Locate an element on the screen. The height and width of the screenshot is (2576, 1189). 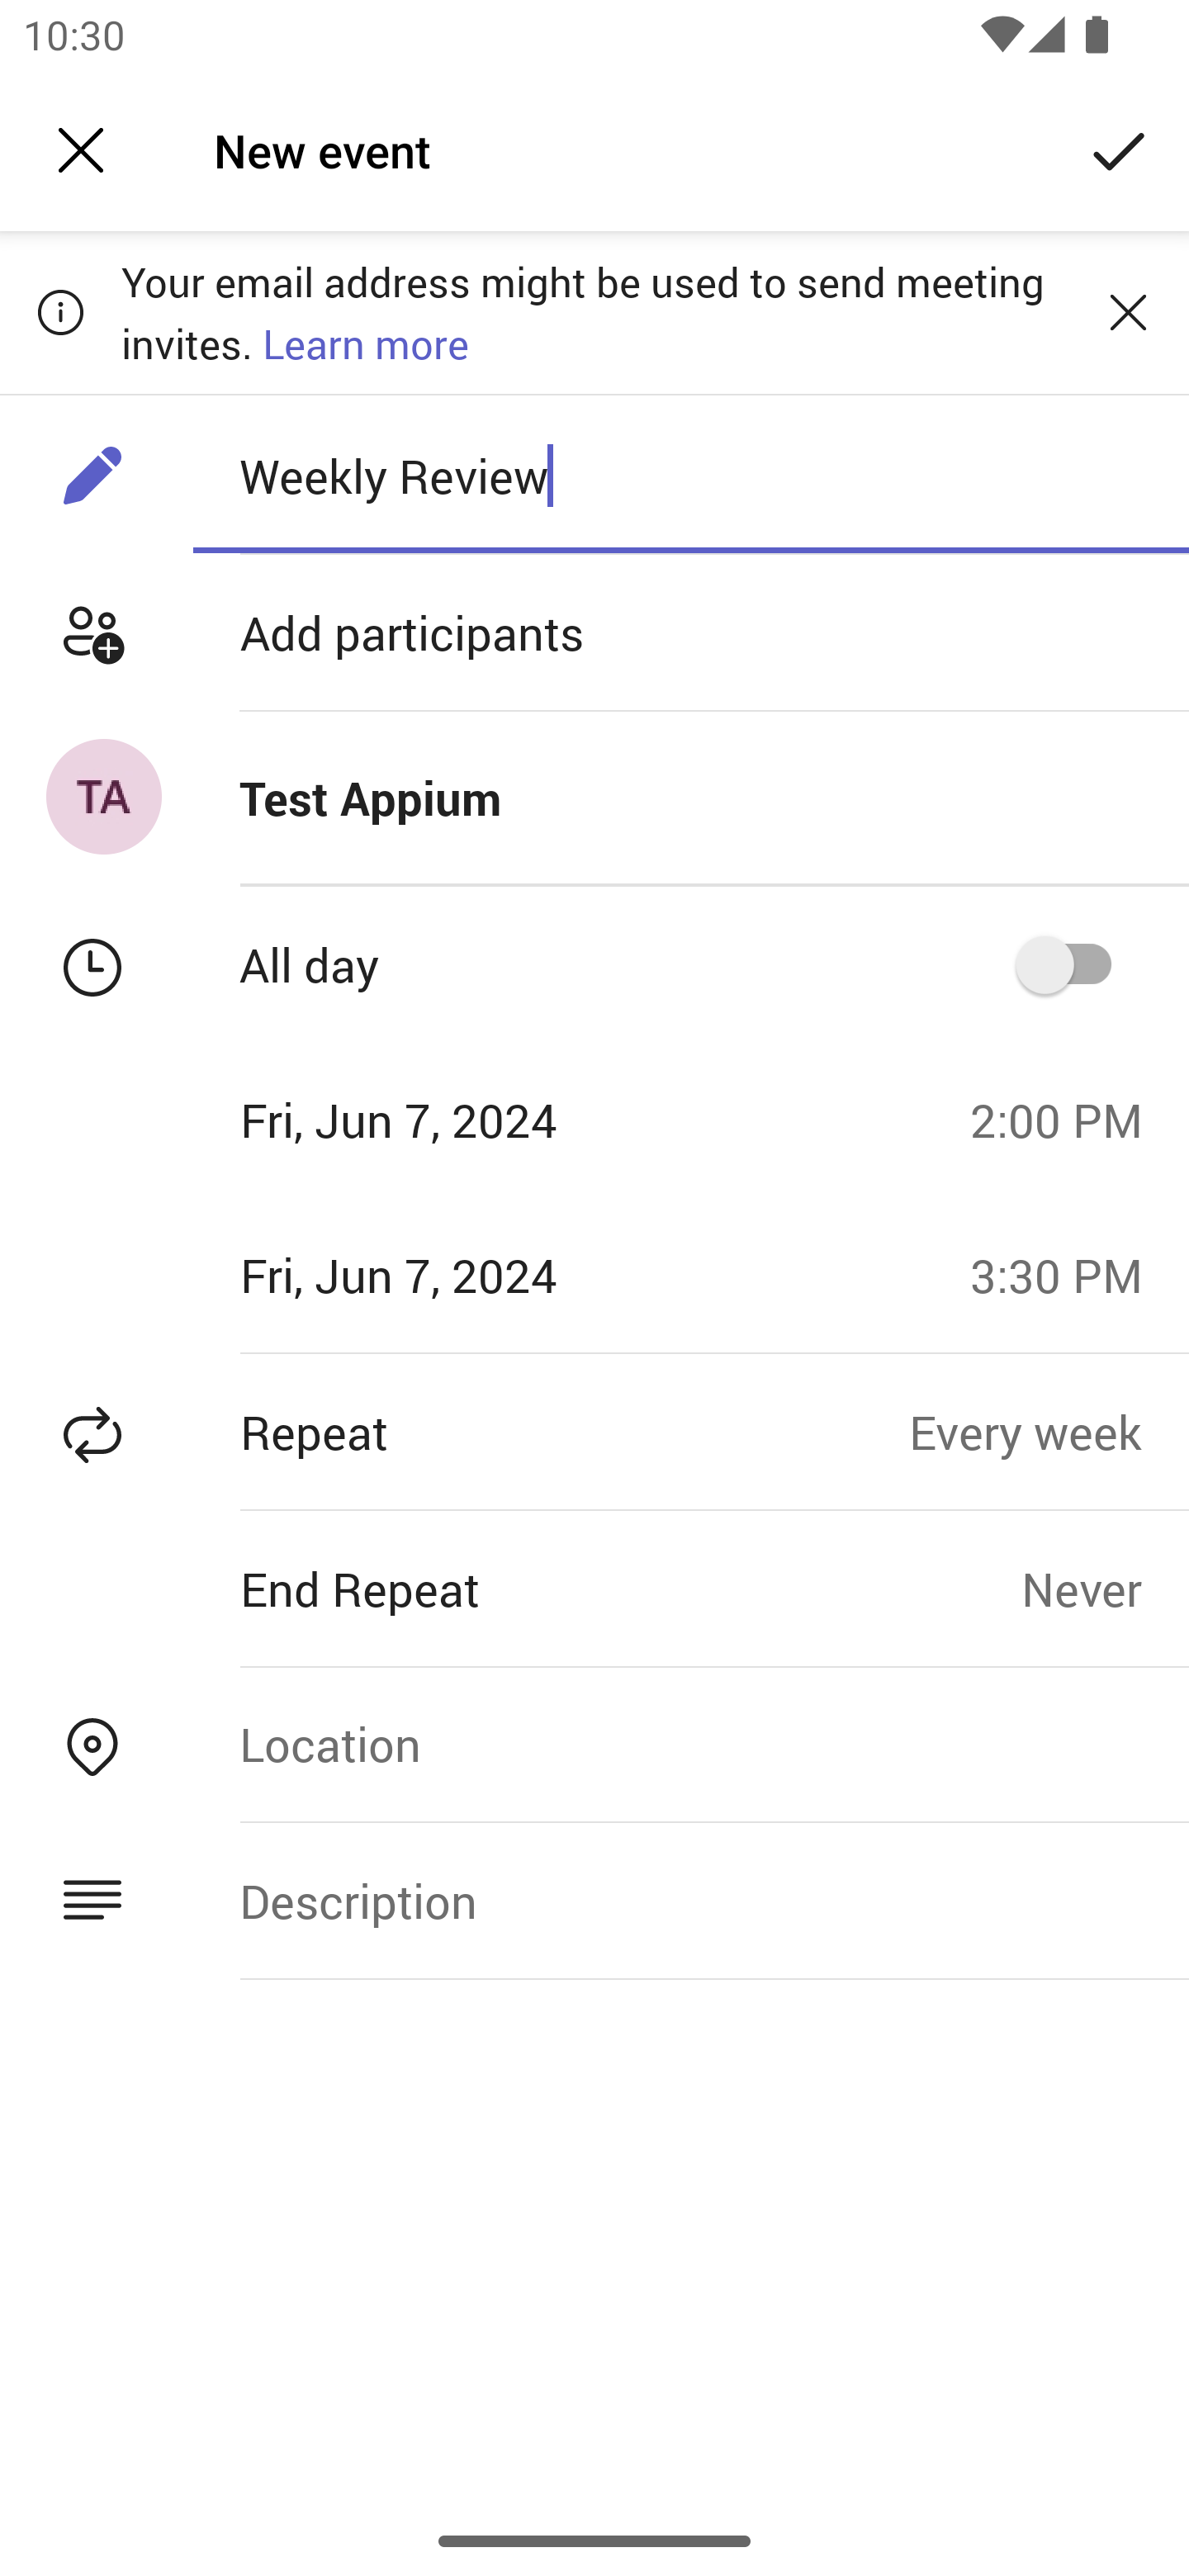
Location is located at coordinates (690, 1744).